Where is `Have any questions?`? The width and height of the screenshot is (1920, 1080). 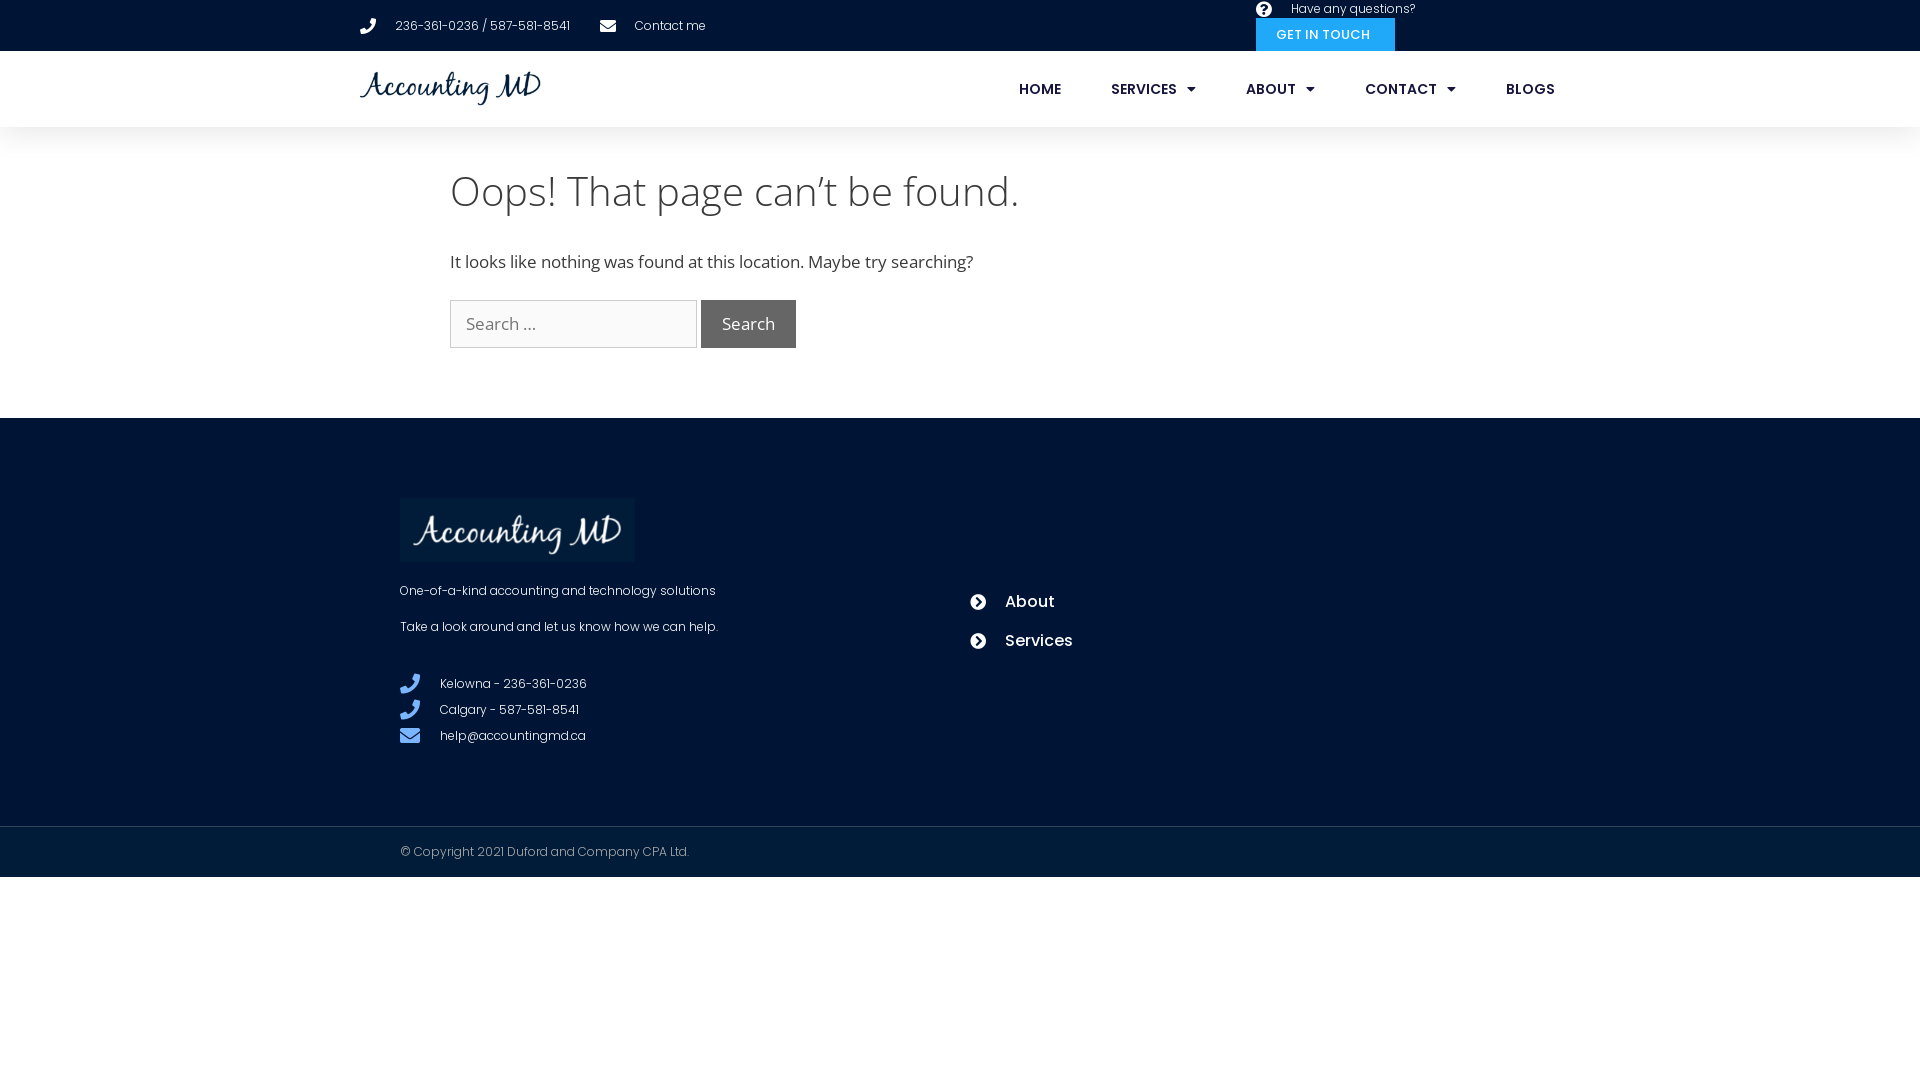 Have any questions? is located at coordinates (1336, 9).